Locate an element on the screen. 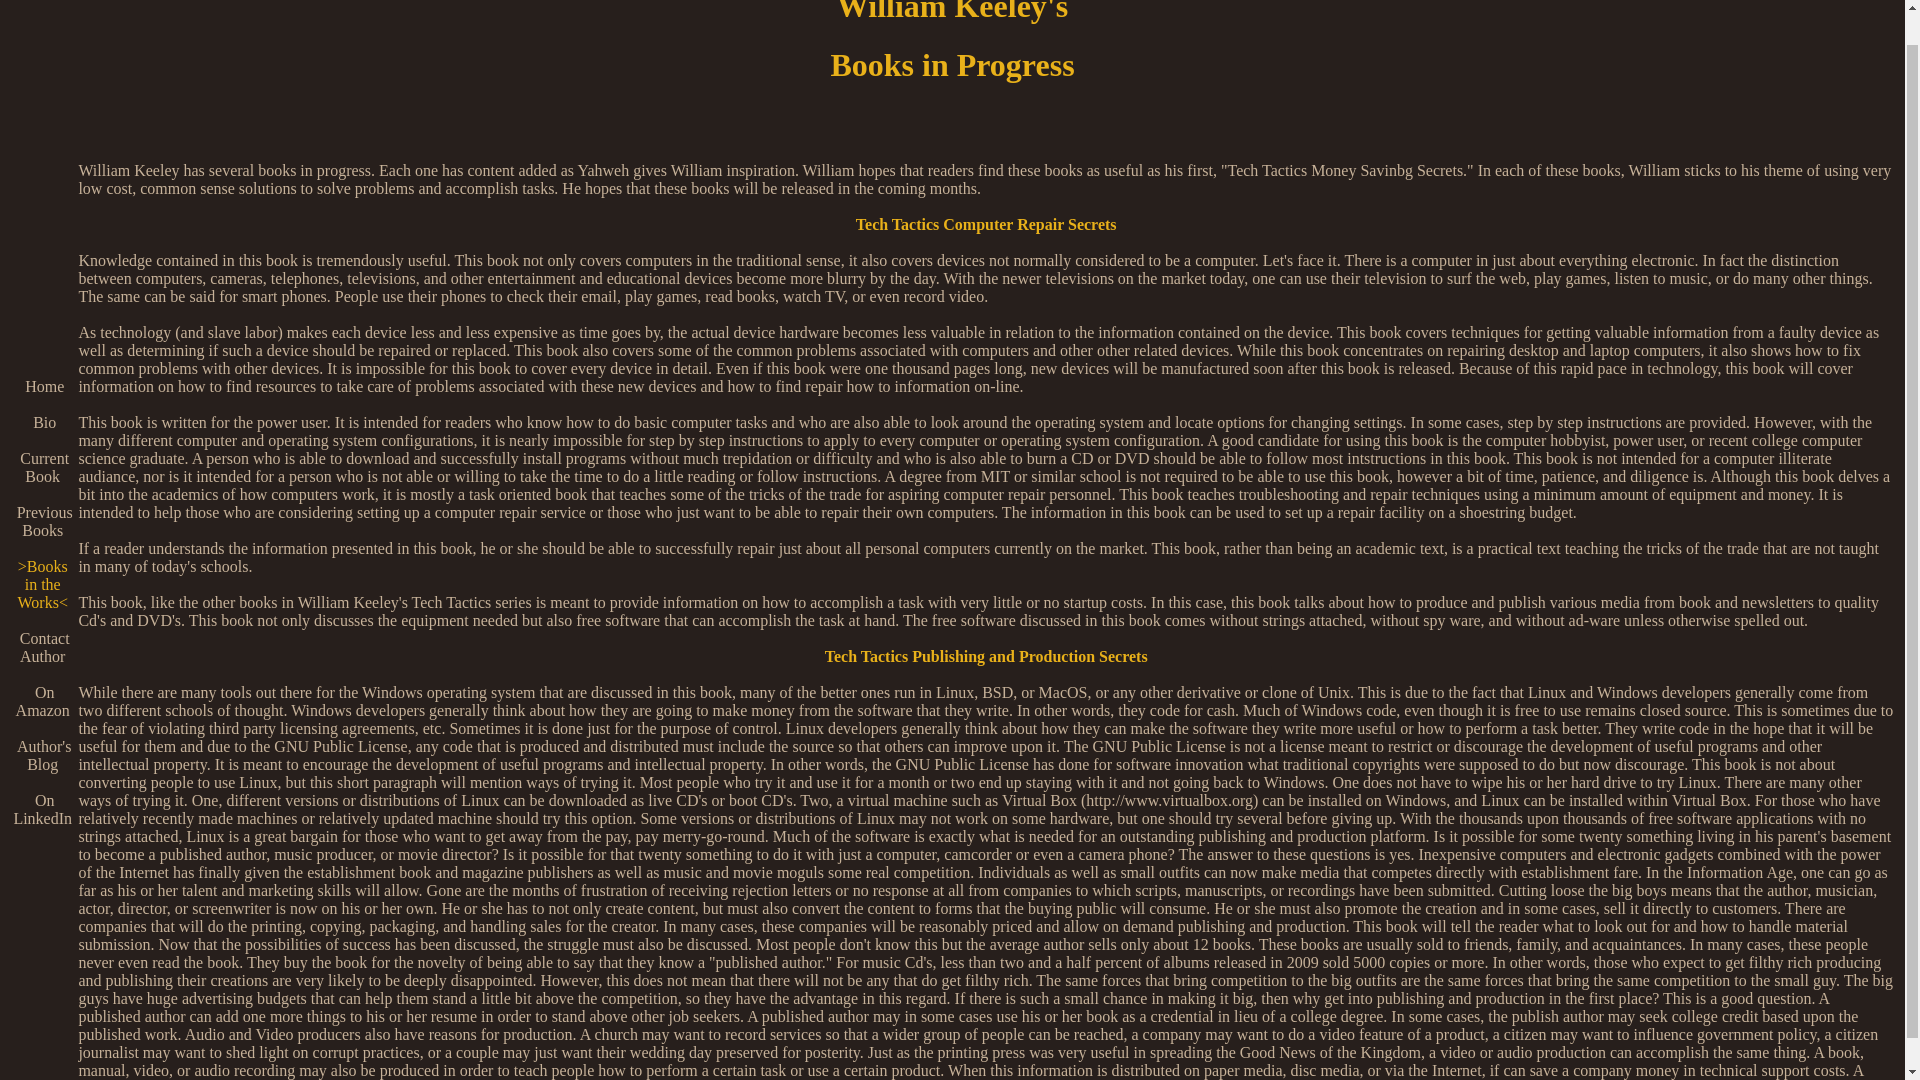 Image resolution: width=1920 pixels, height=1080 pixels.  Bio is located at coordinates (42, 422).